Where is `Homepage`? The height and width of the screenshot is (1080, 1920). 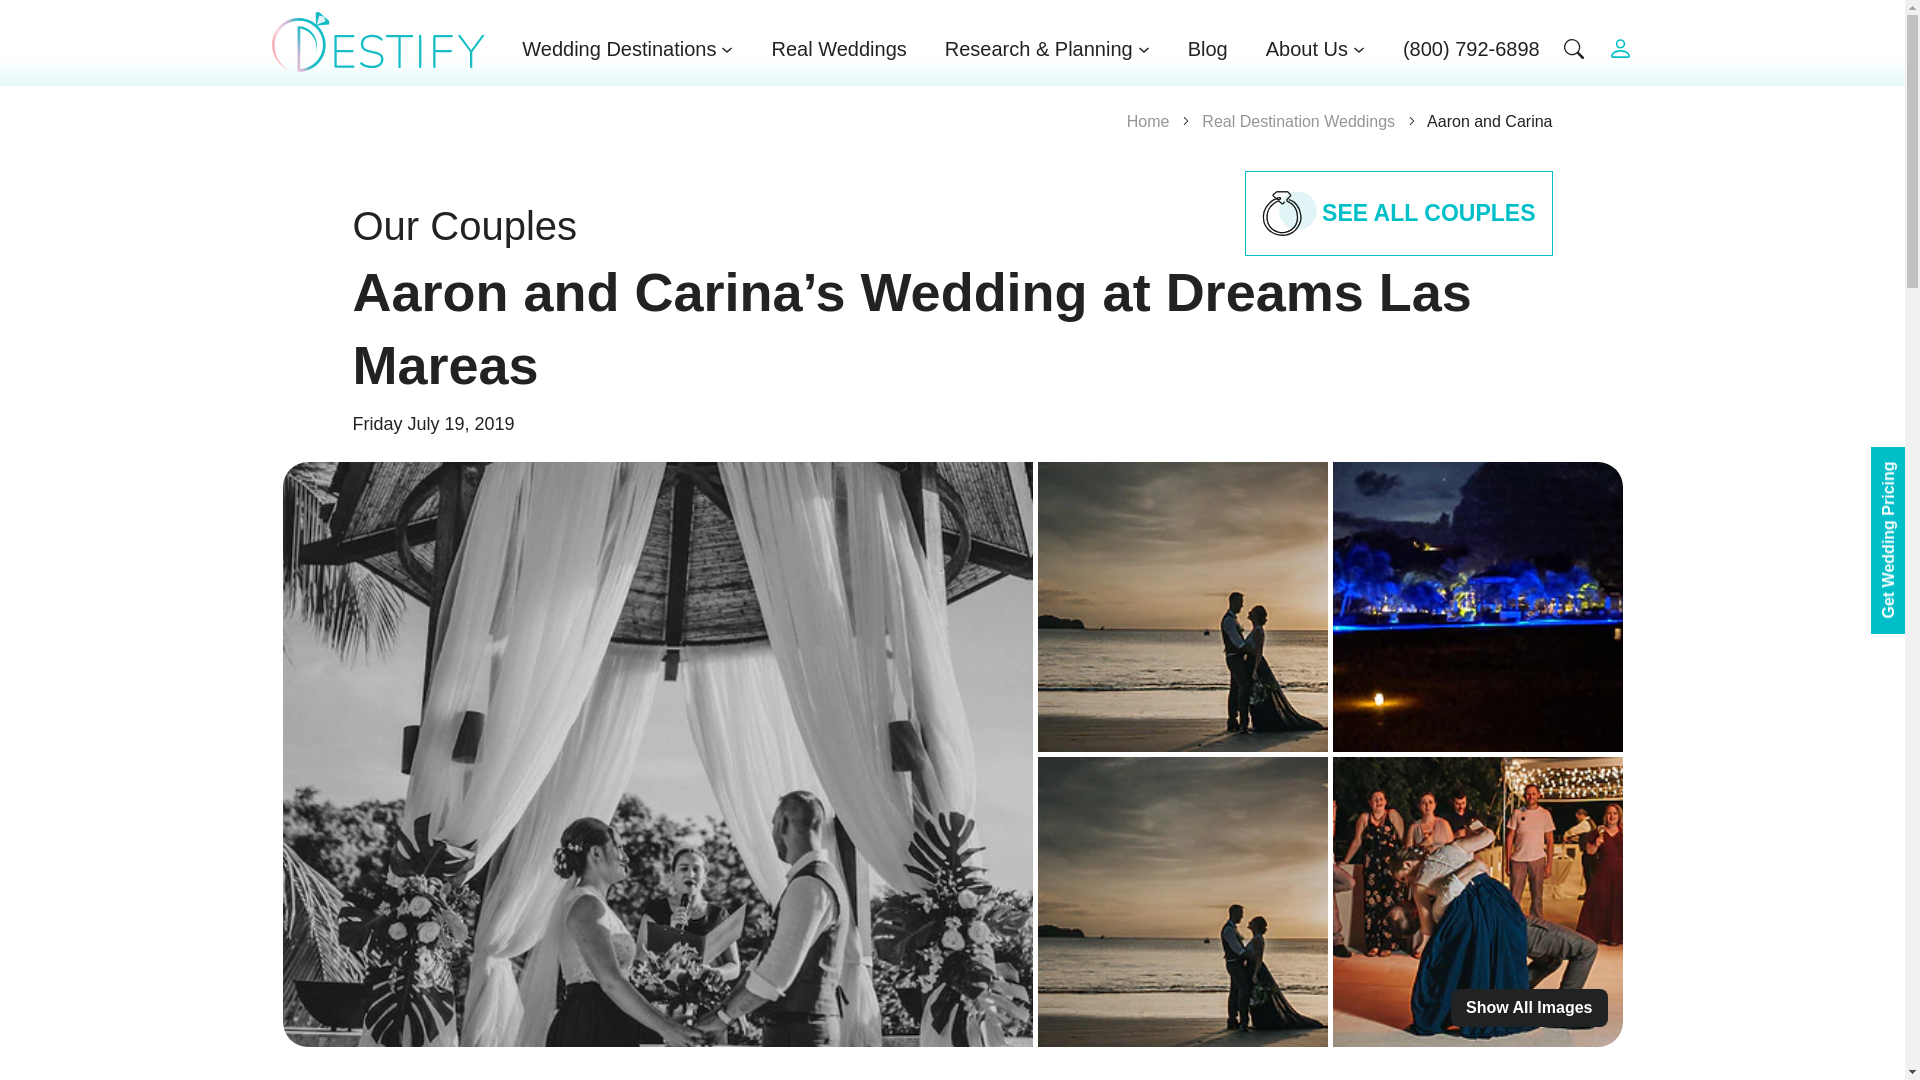 Homepage is located at coordinates (378, 42).